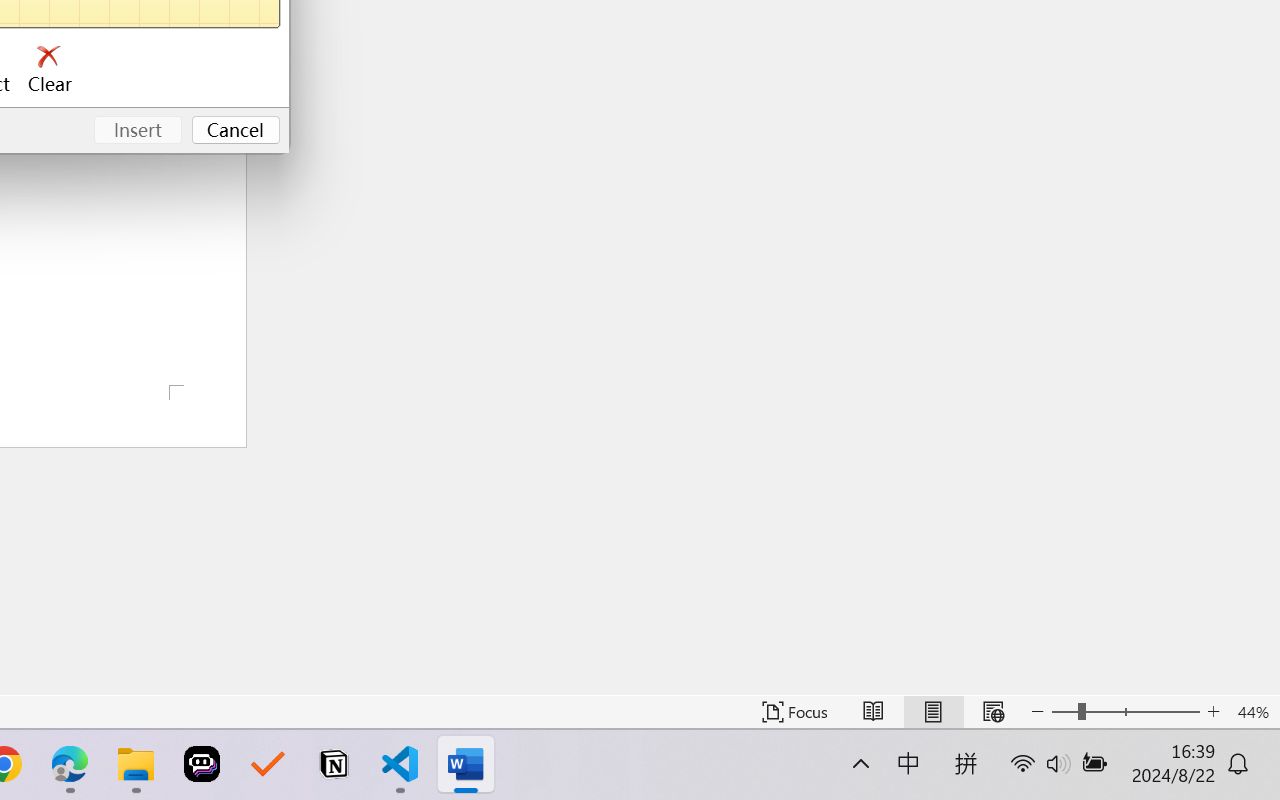 The height and width of the screenshot is (800, 1280). What do you see at coordinates (50, 70) in the screenshot?
I see `Clear` at bounding box center [50, 70].